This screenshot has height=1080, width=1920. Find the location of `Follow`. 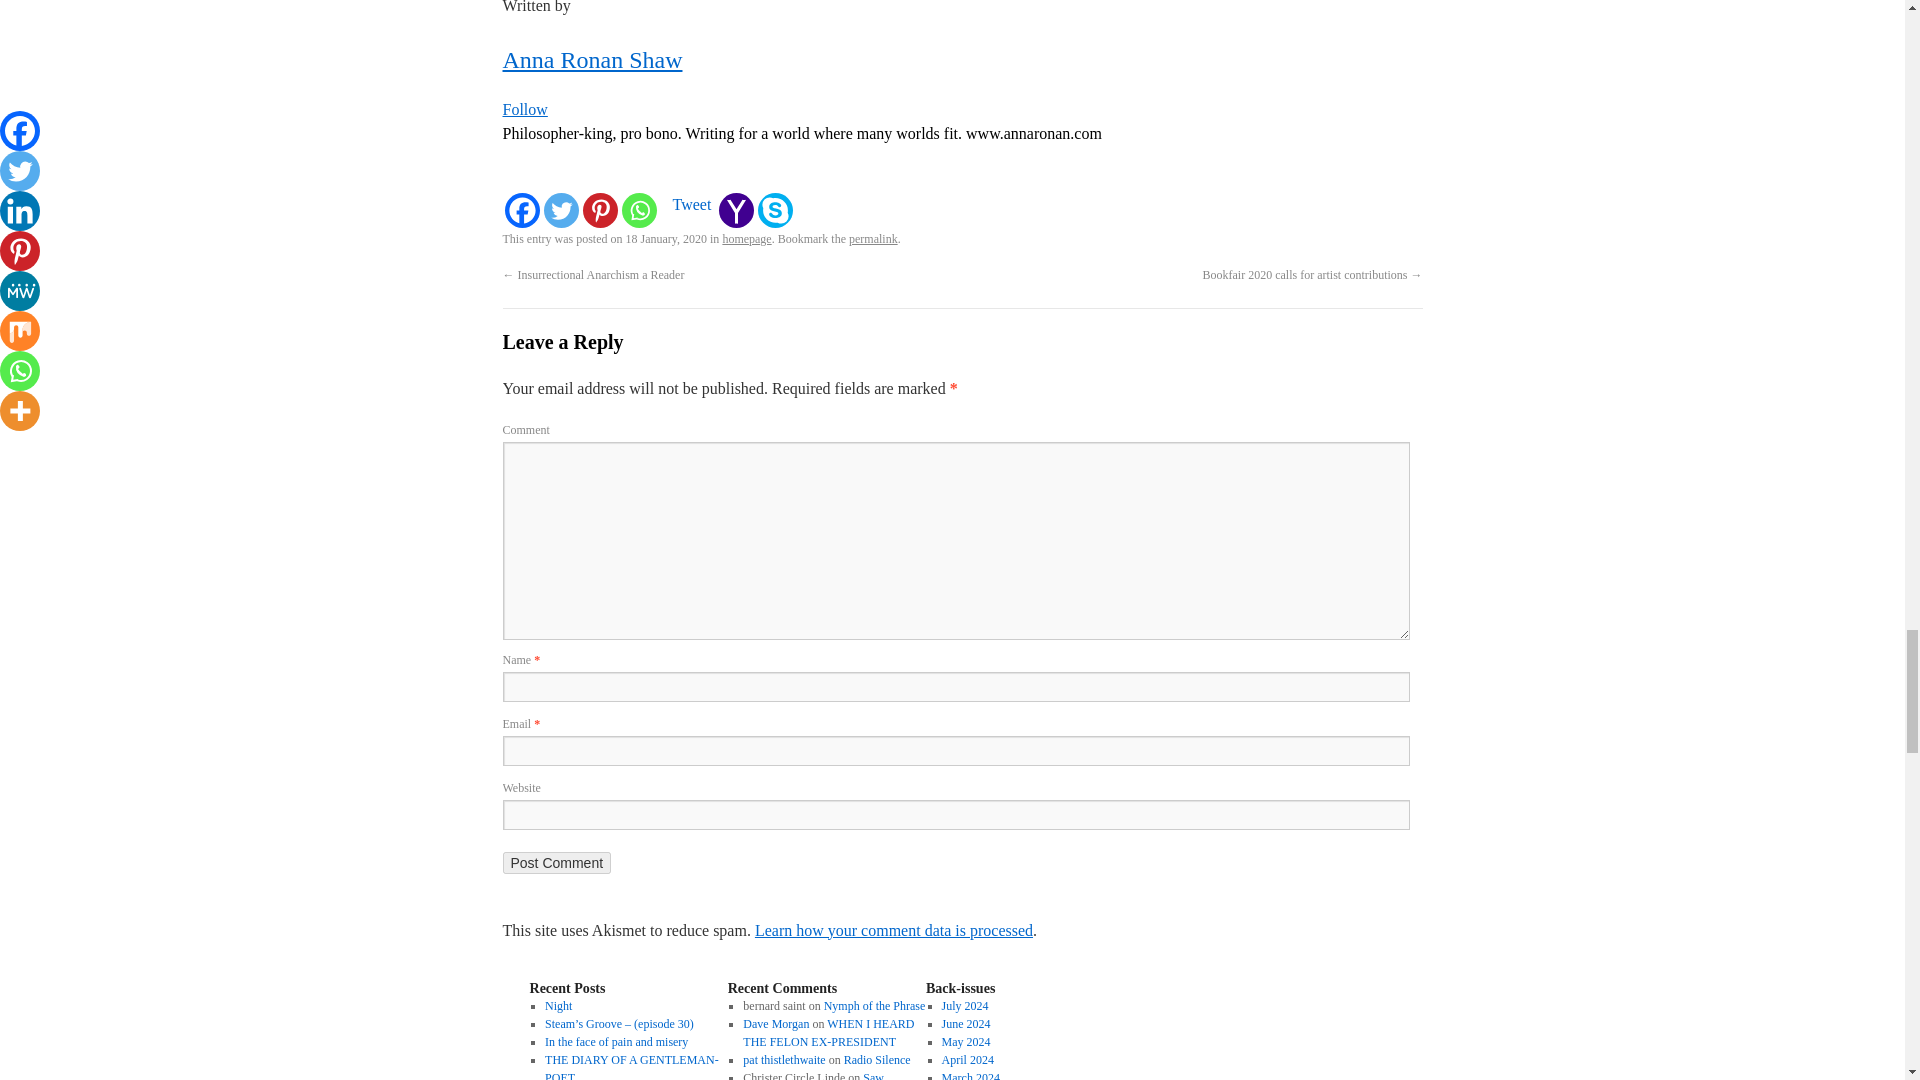

Follow is located at coordinates (524, 109).